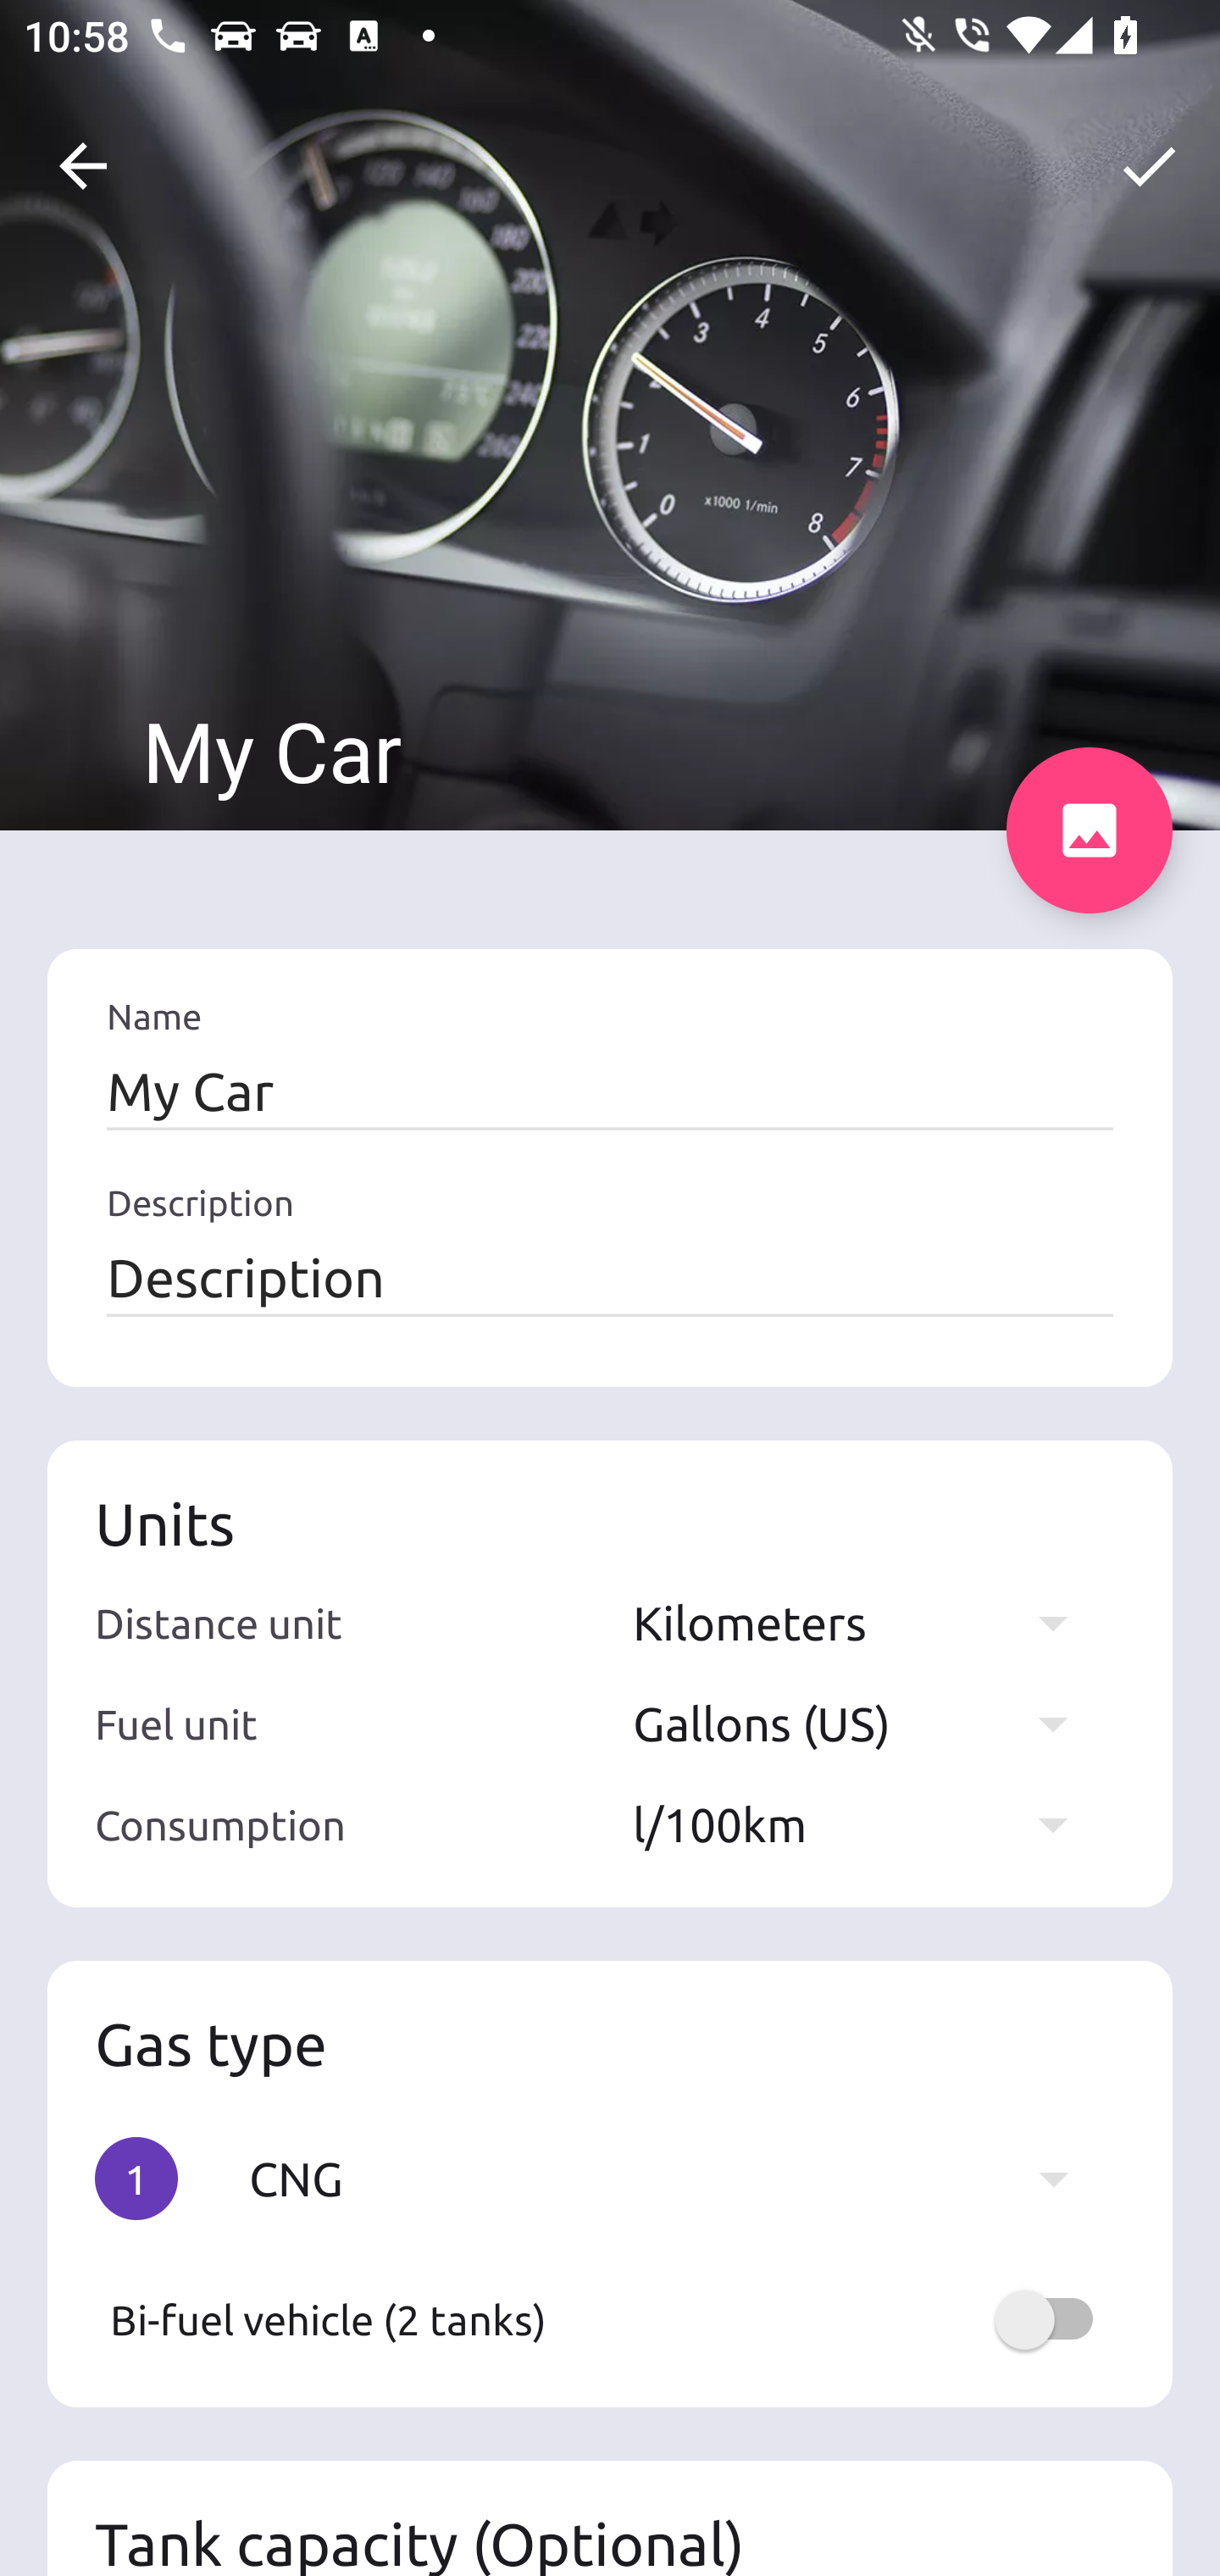  What do you see at coordinates (610, 1277) in the screenshot?
I see `Description` at bounding box center [610, 1277].